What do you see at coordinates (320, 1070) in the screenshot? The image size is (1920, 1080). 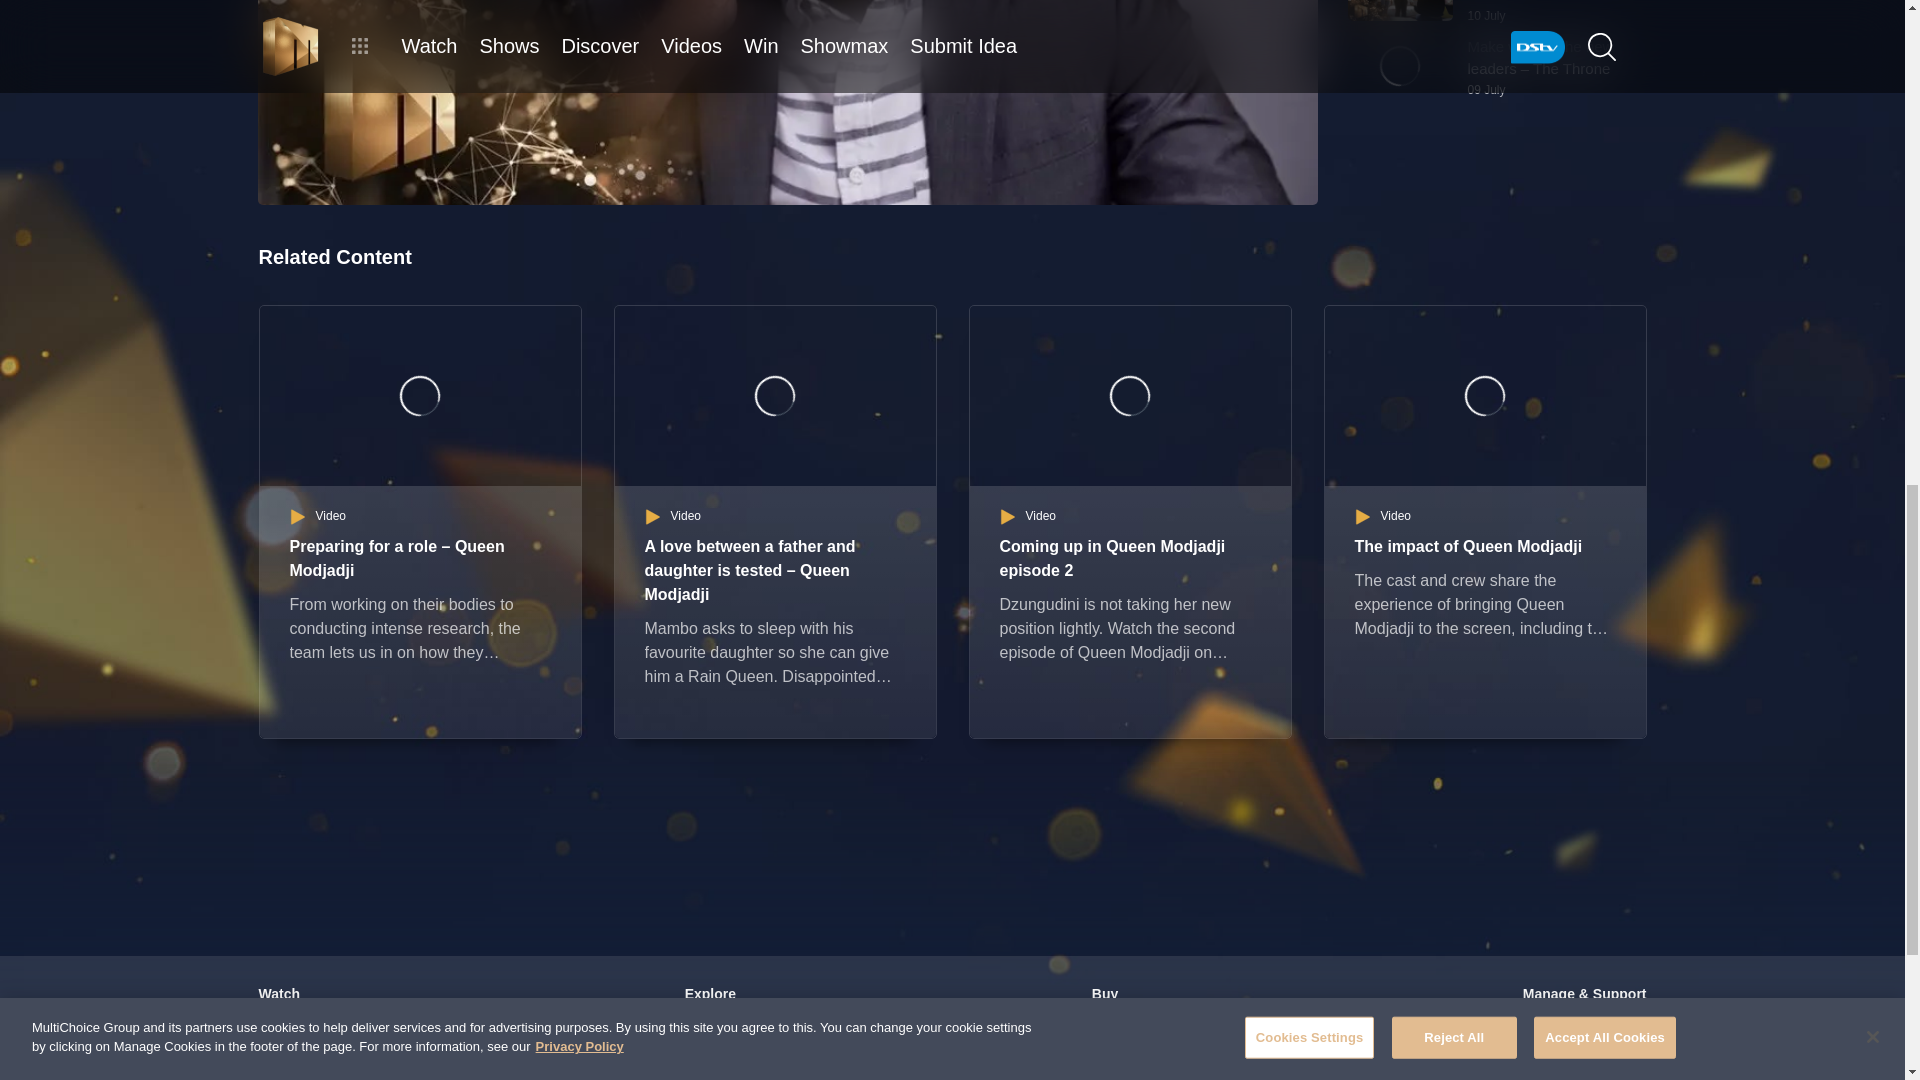 I see `Binge on Showmax` at bounding box center [320, 1070].